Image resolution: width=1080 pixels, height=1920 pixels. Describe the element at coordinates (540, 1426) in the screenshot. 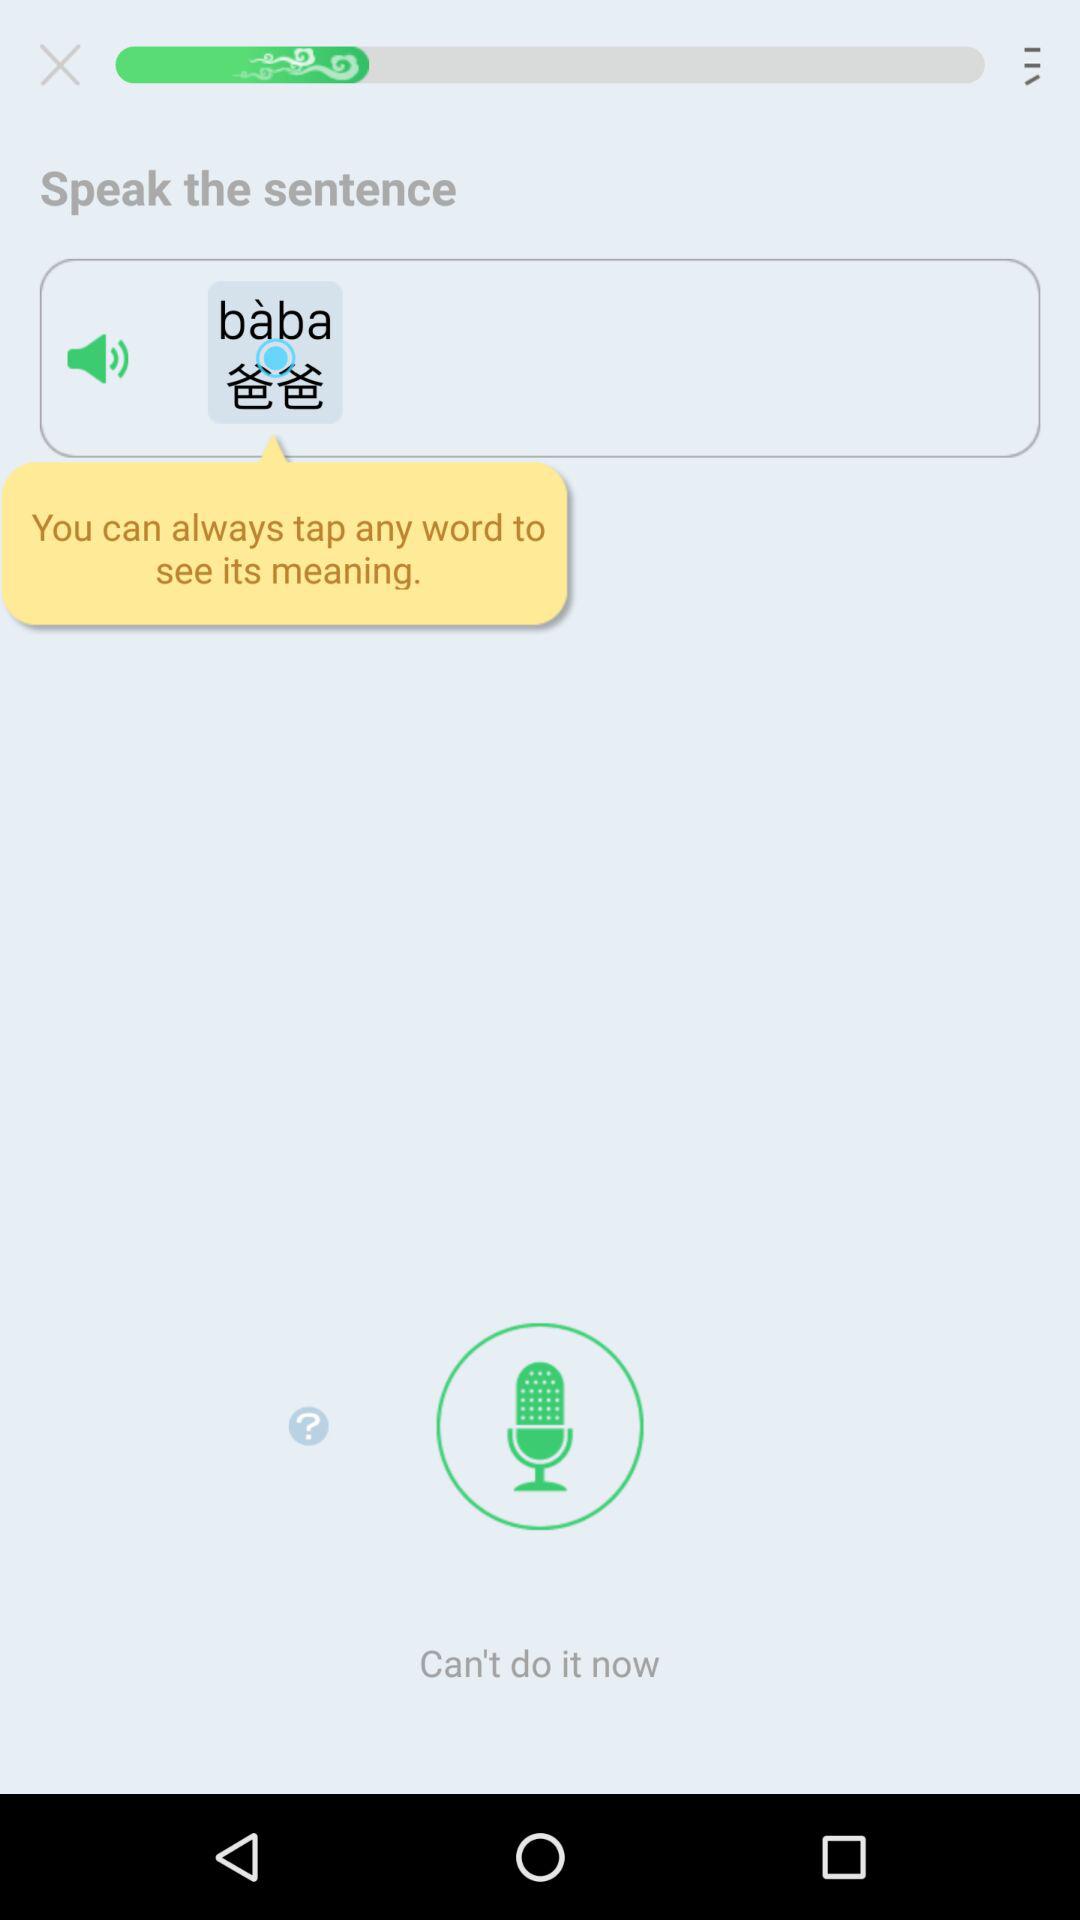

I see `microphone` at that location.